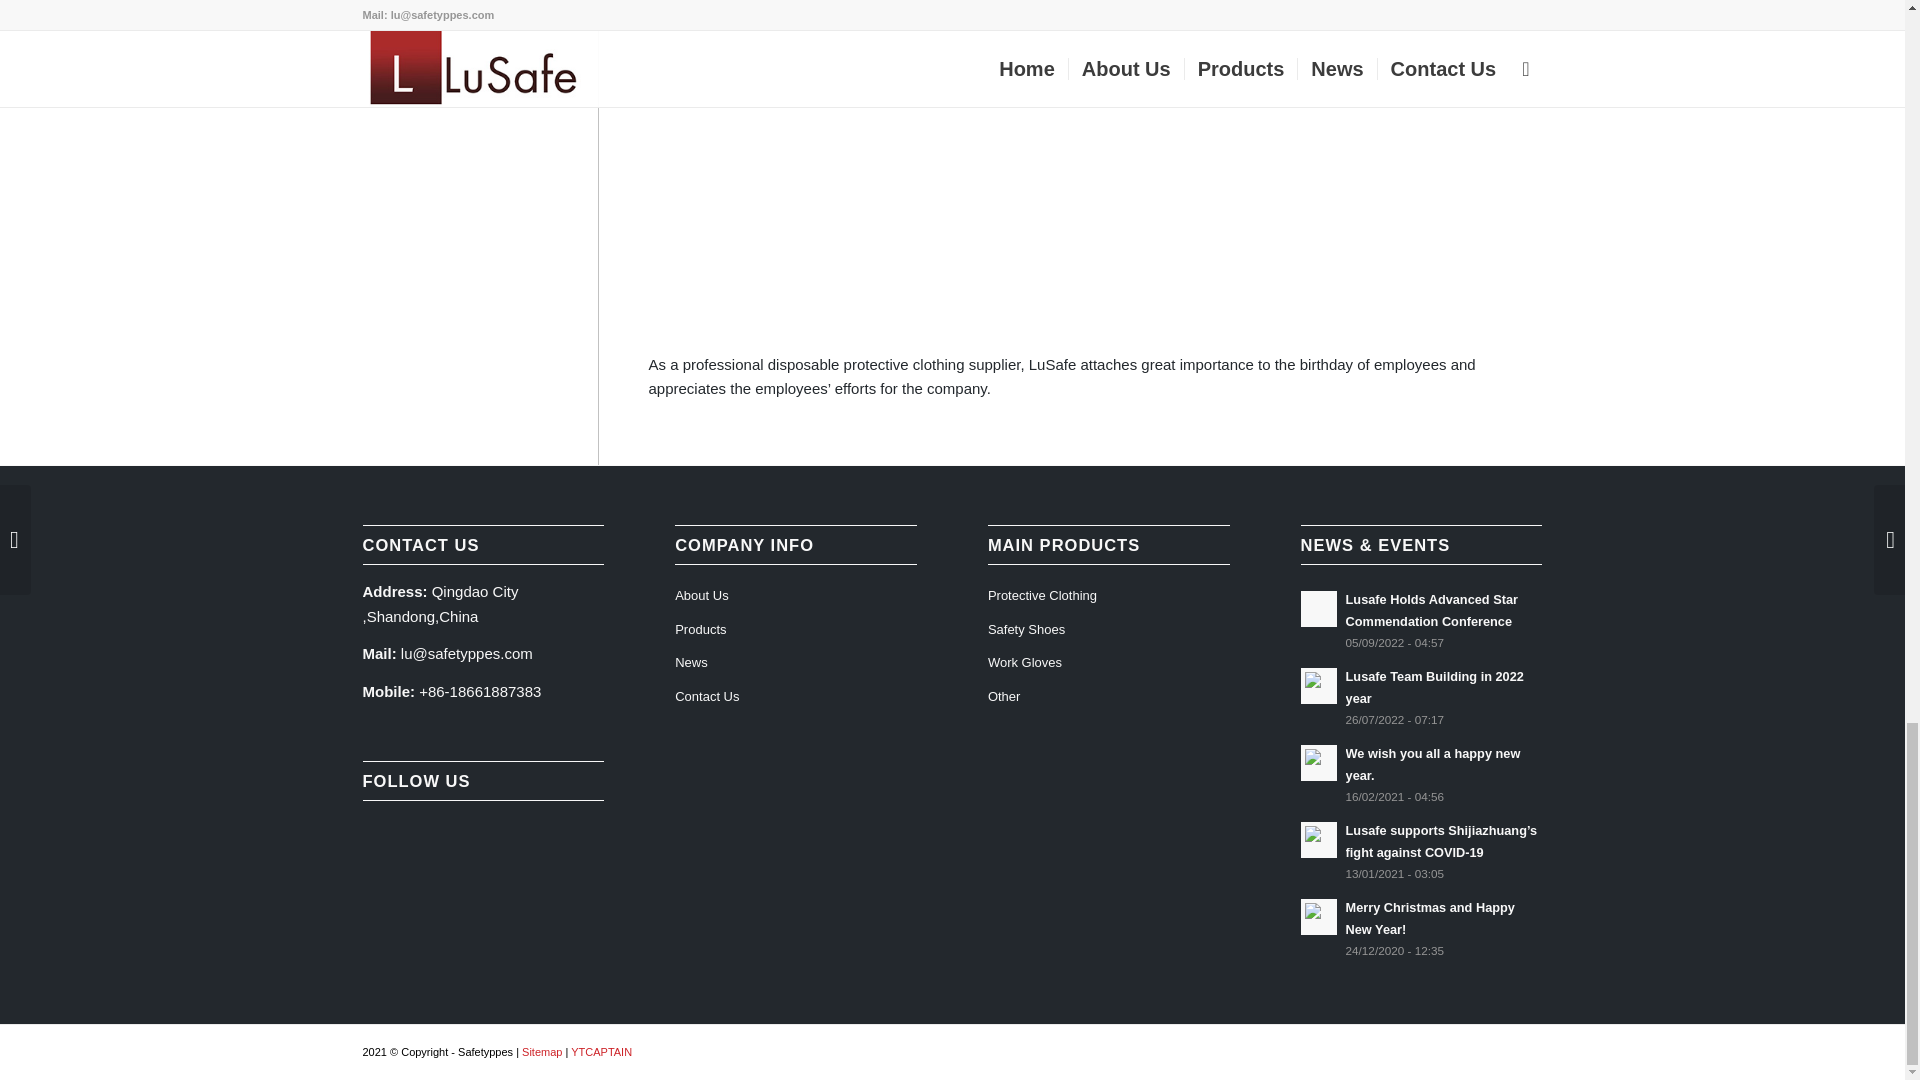  Describe the element at coordinates (1109, 698) in the screenshot. I see `Other` at that location.